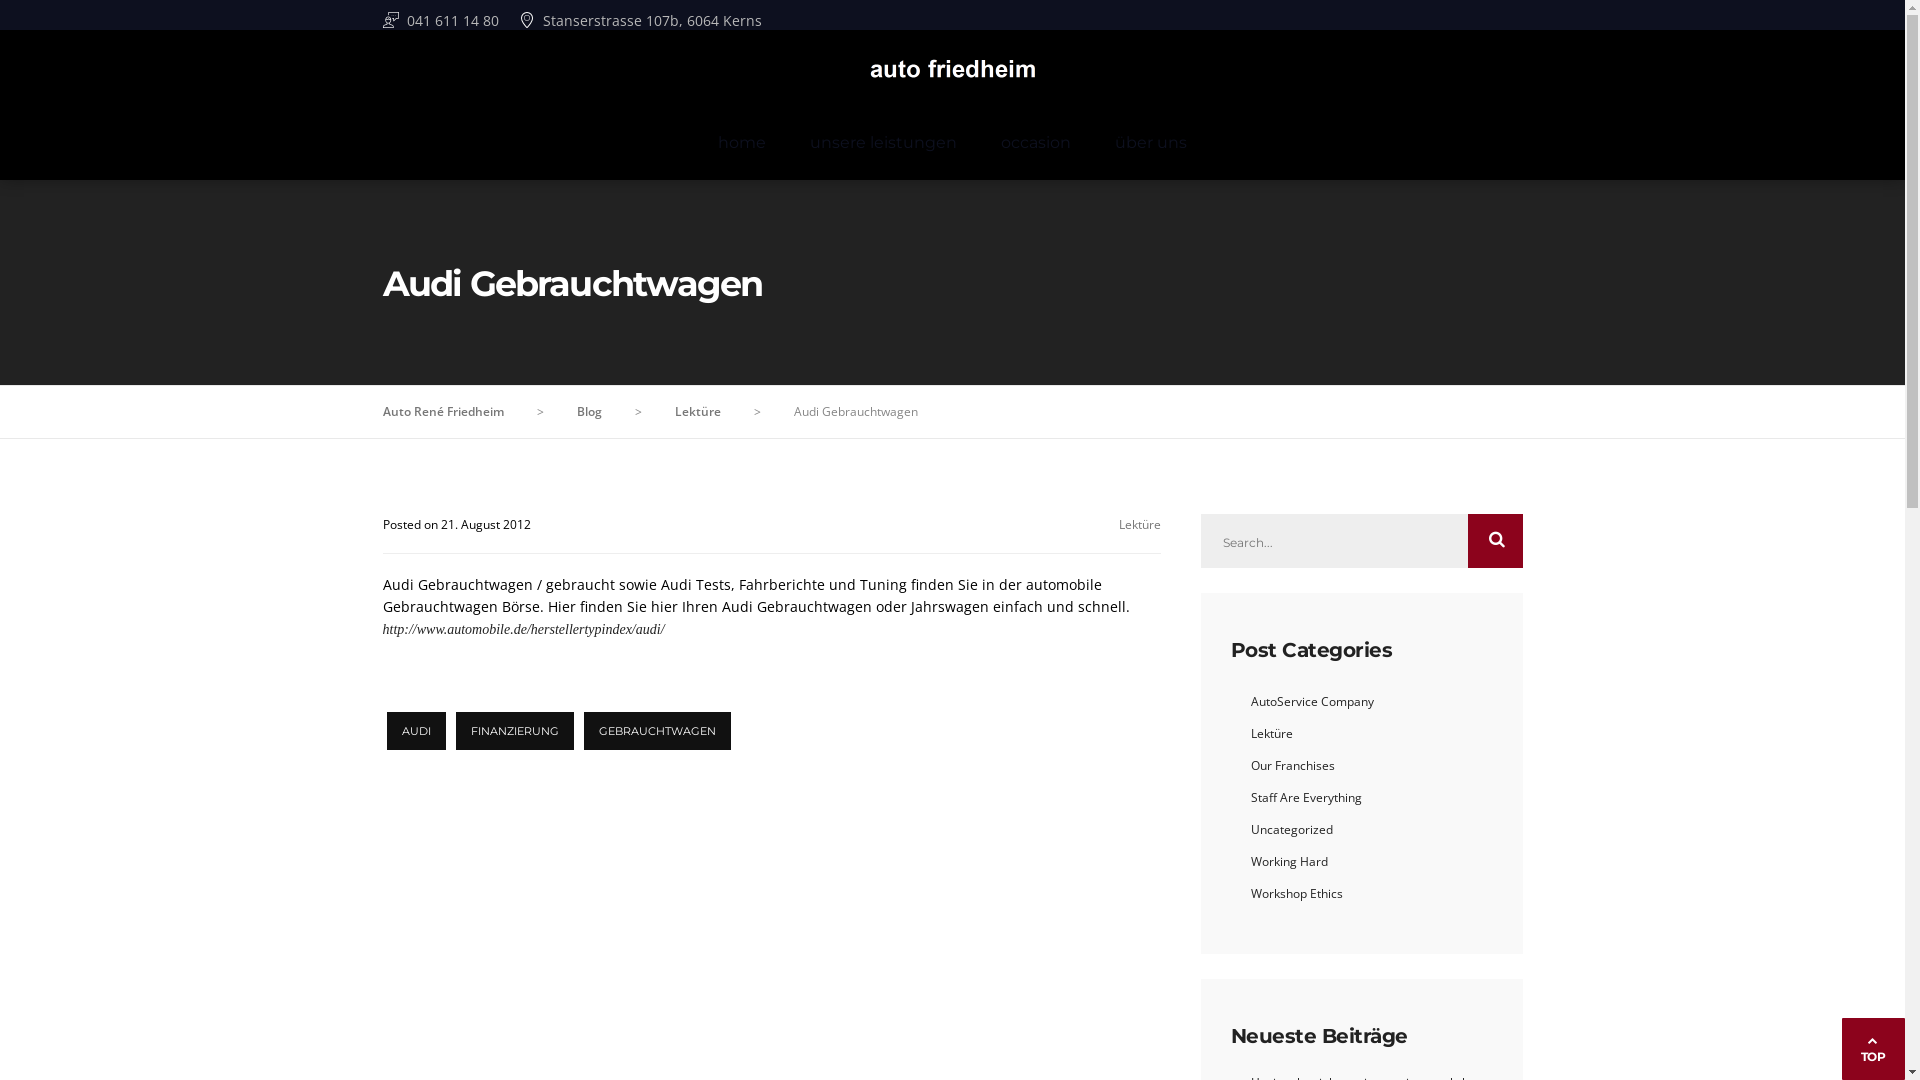 The height and width of the screenshot is (1080, 1920). I want to click on Staff Are Everything, so click(1306, 798).